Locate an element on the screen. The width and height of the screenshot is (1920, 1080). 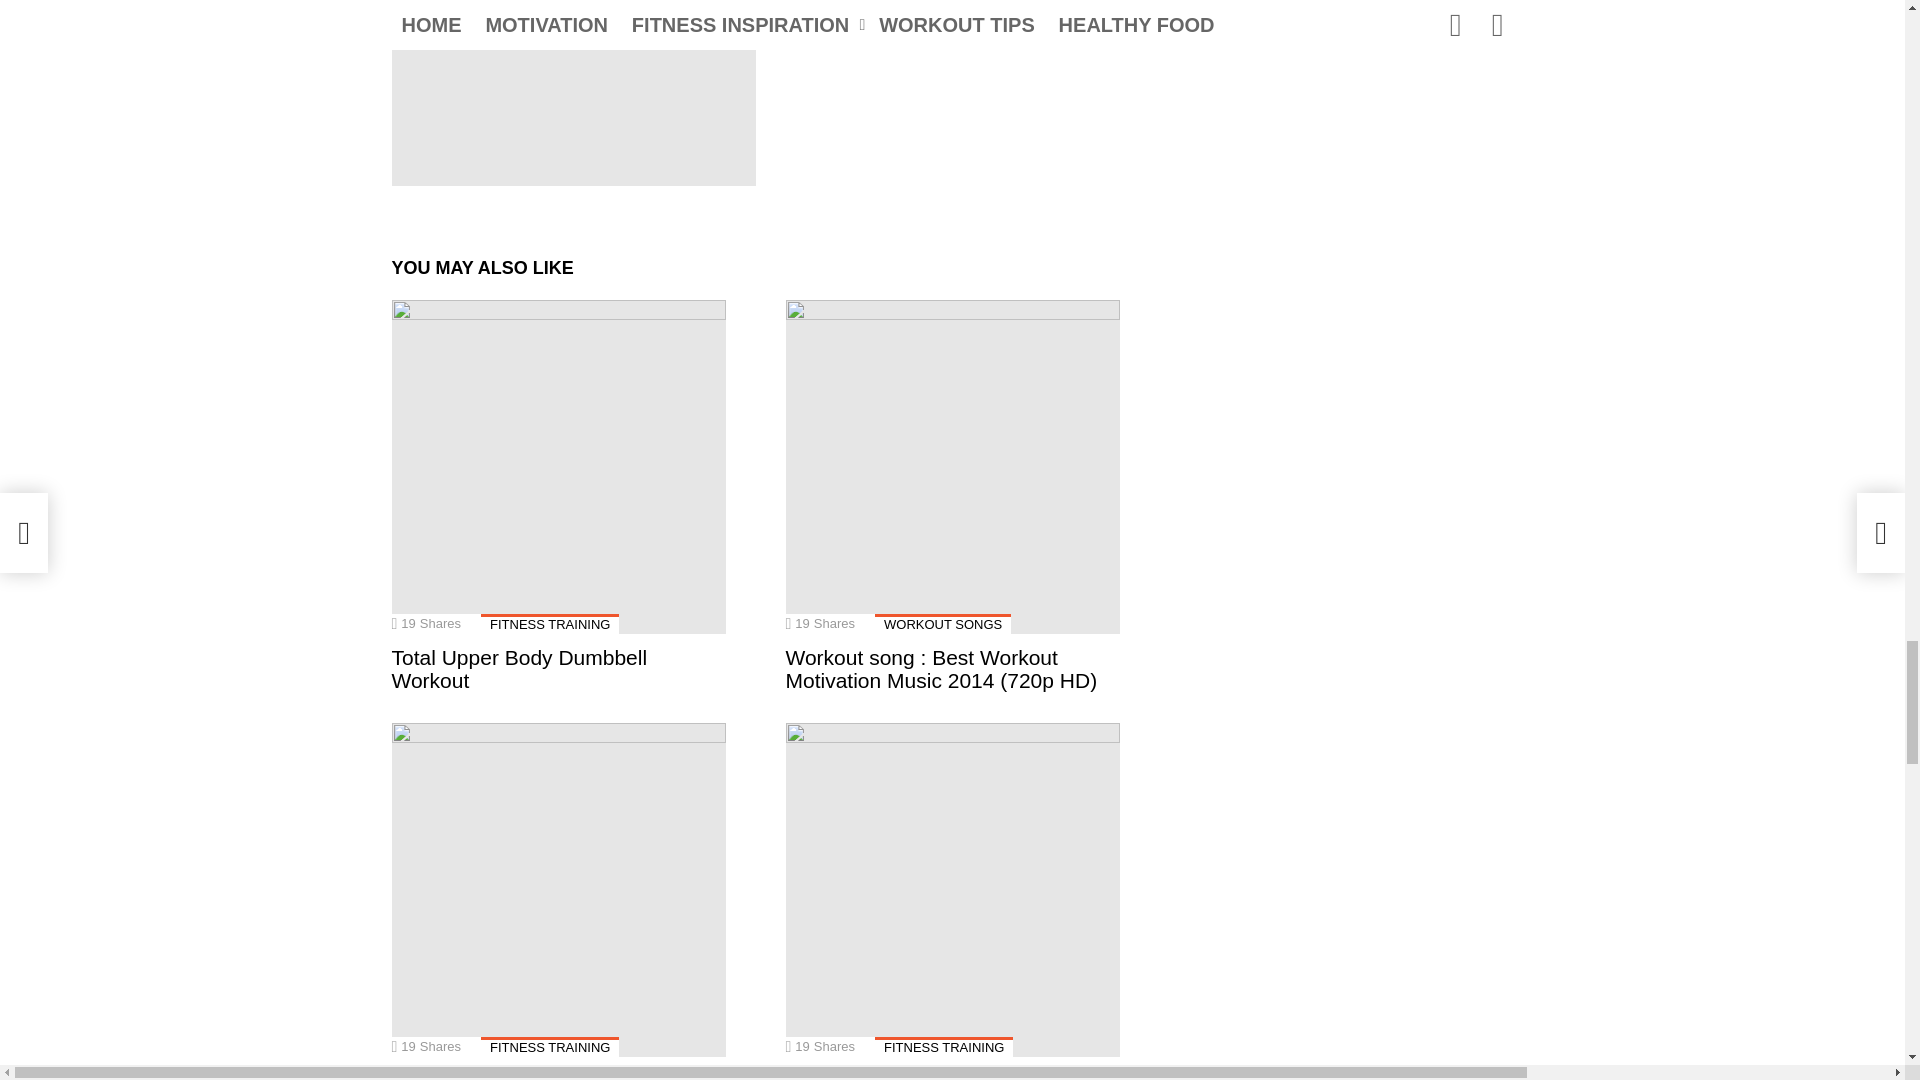
Total Upper Body Dumbbell Workout is located at coordinates (558, 466).